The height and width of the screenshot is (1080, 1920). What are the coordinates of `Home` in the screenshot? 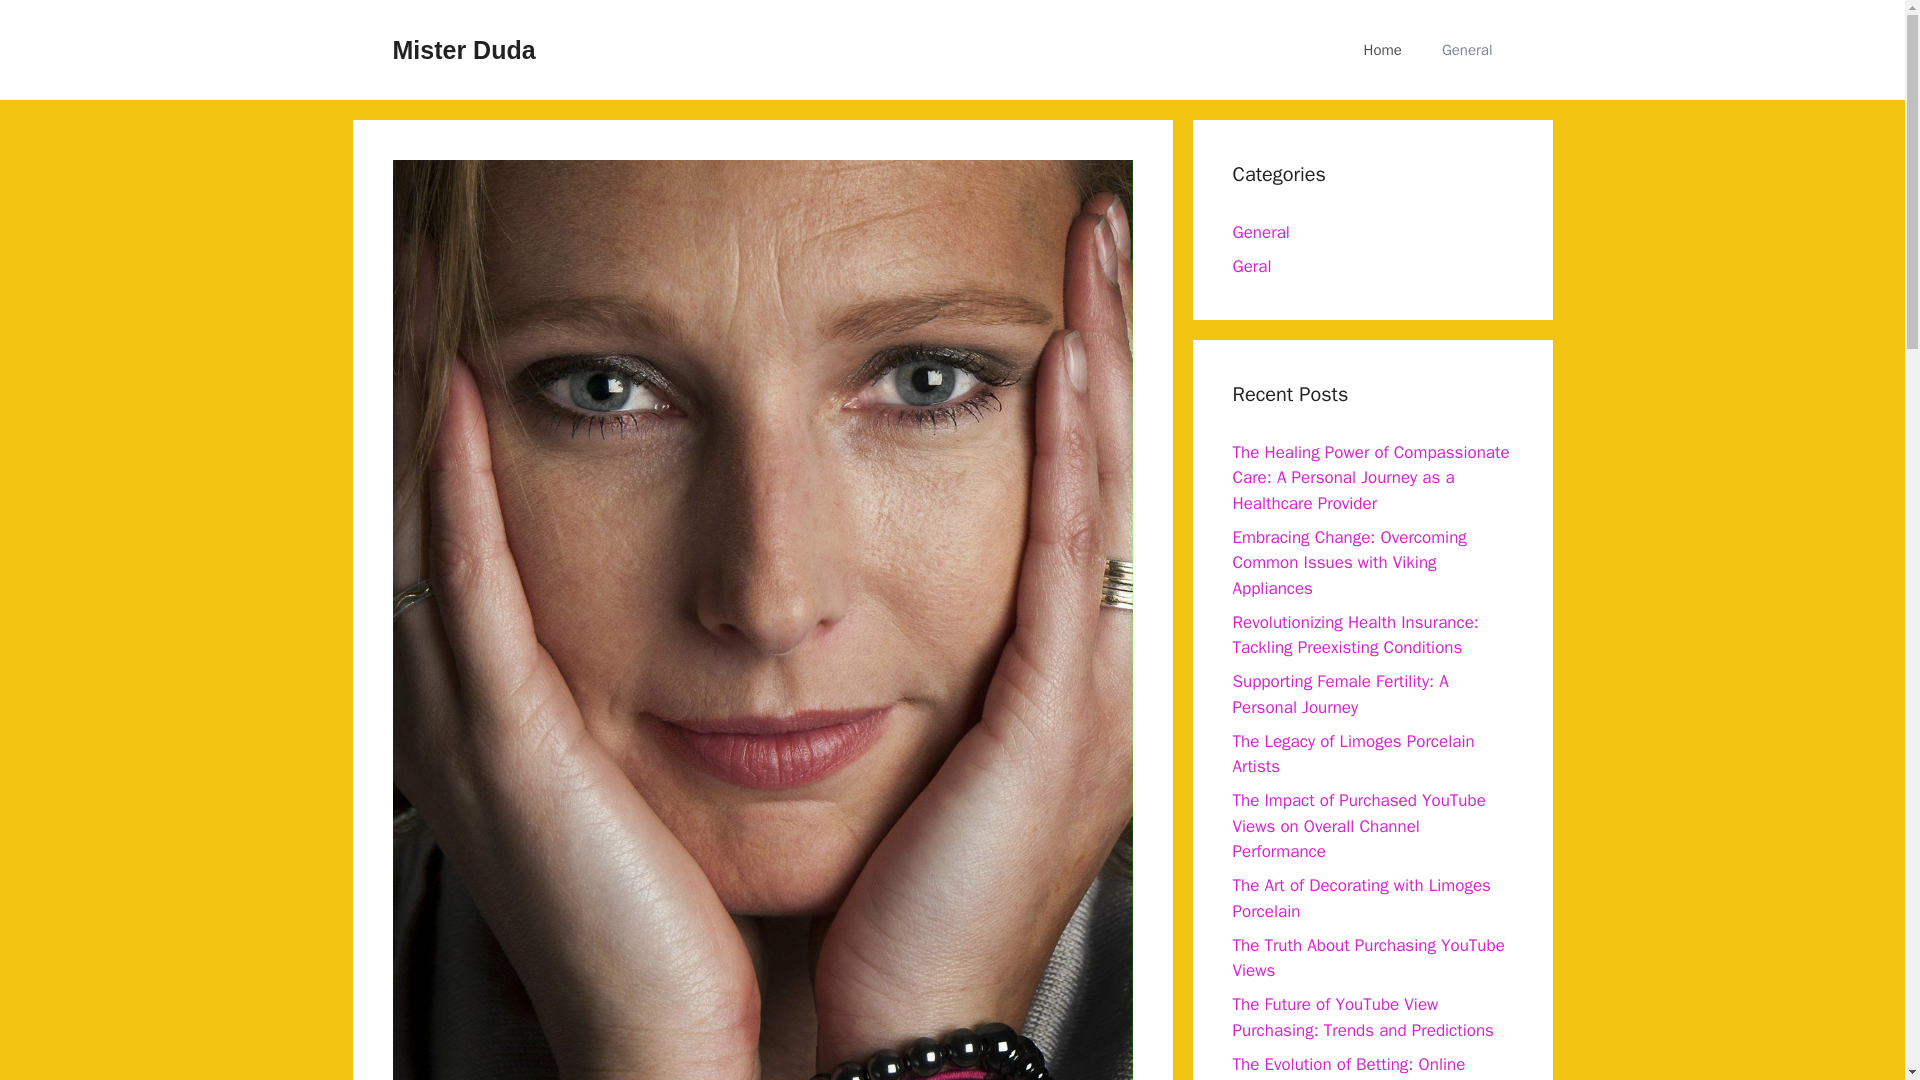 It's located at (1383, 50).